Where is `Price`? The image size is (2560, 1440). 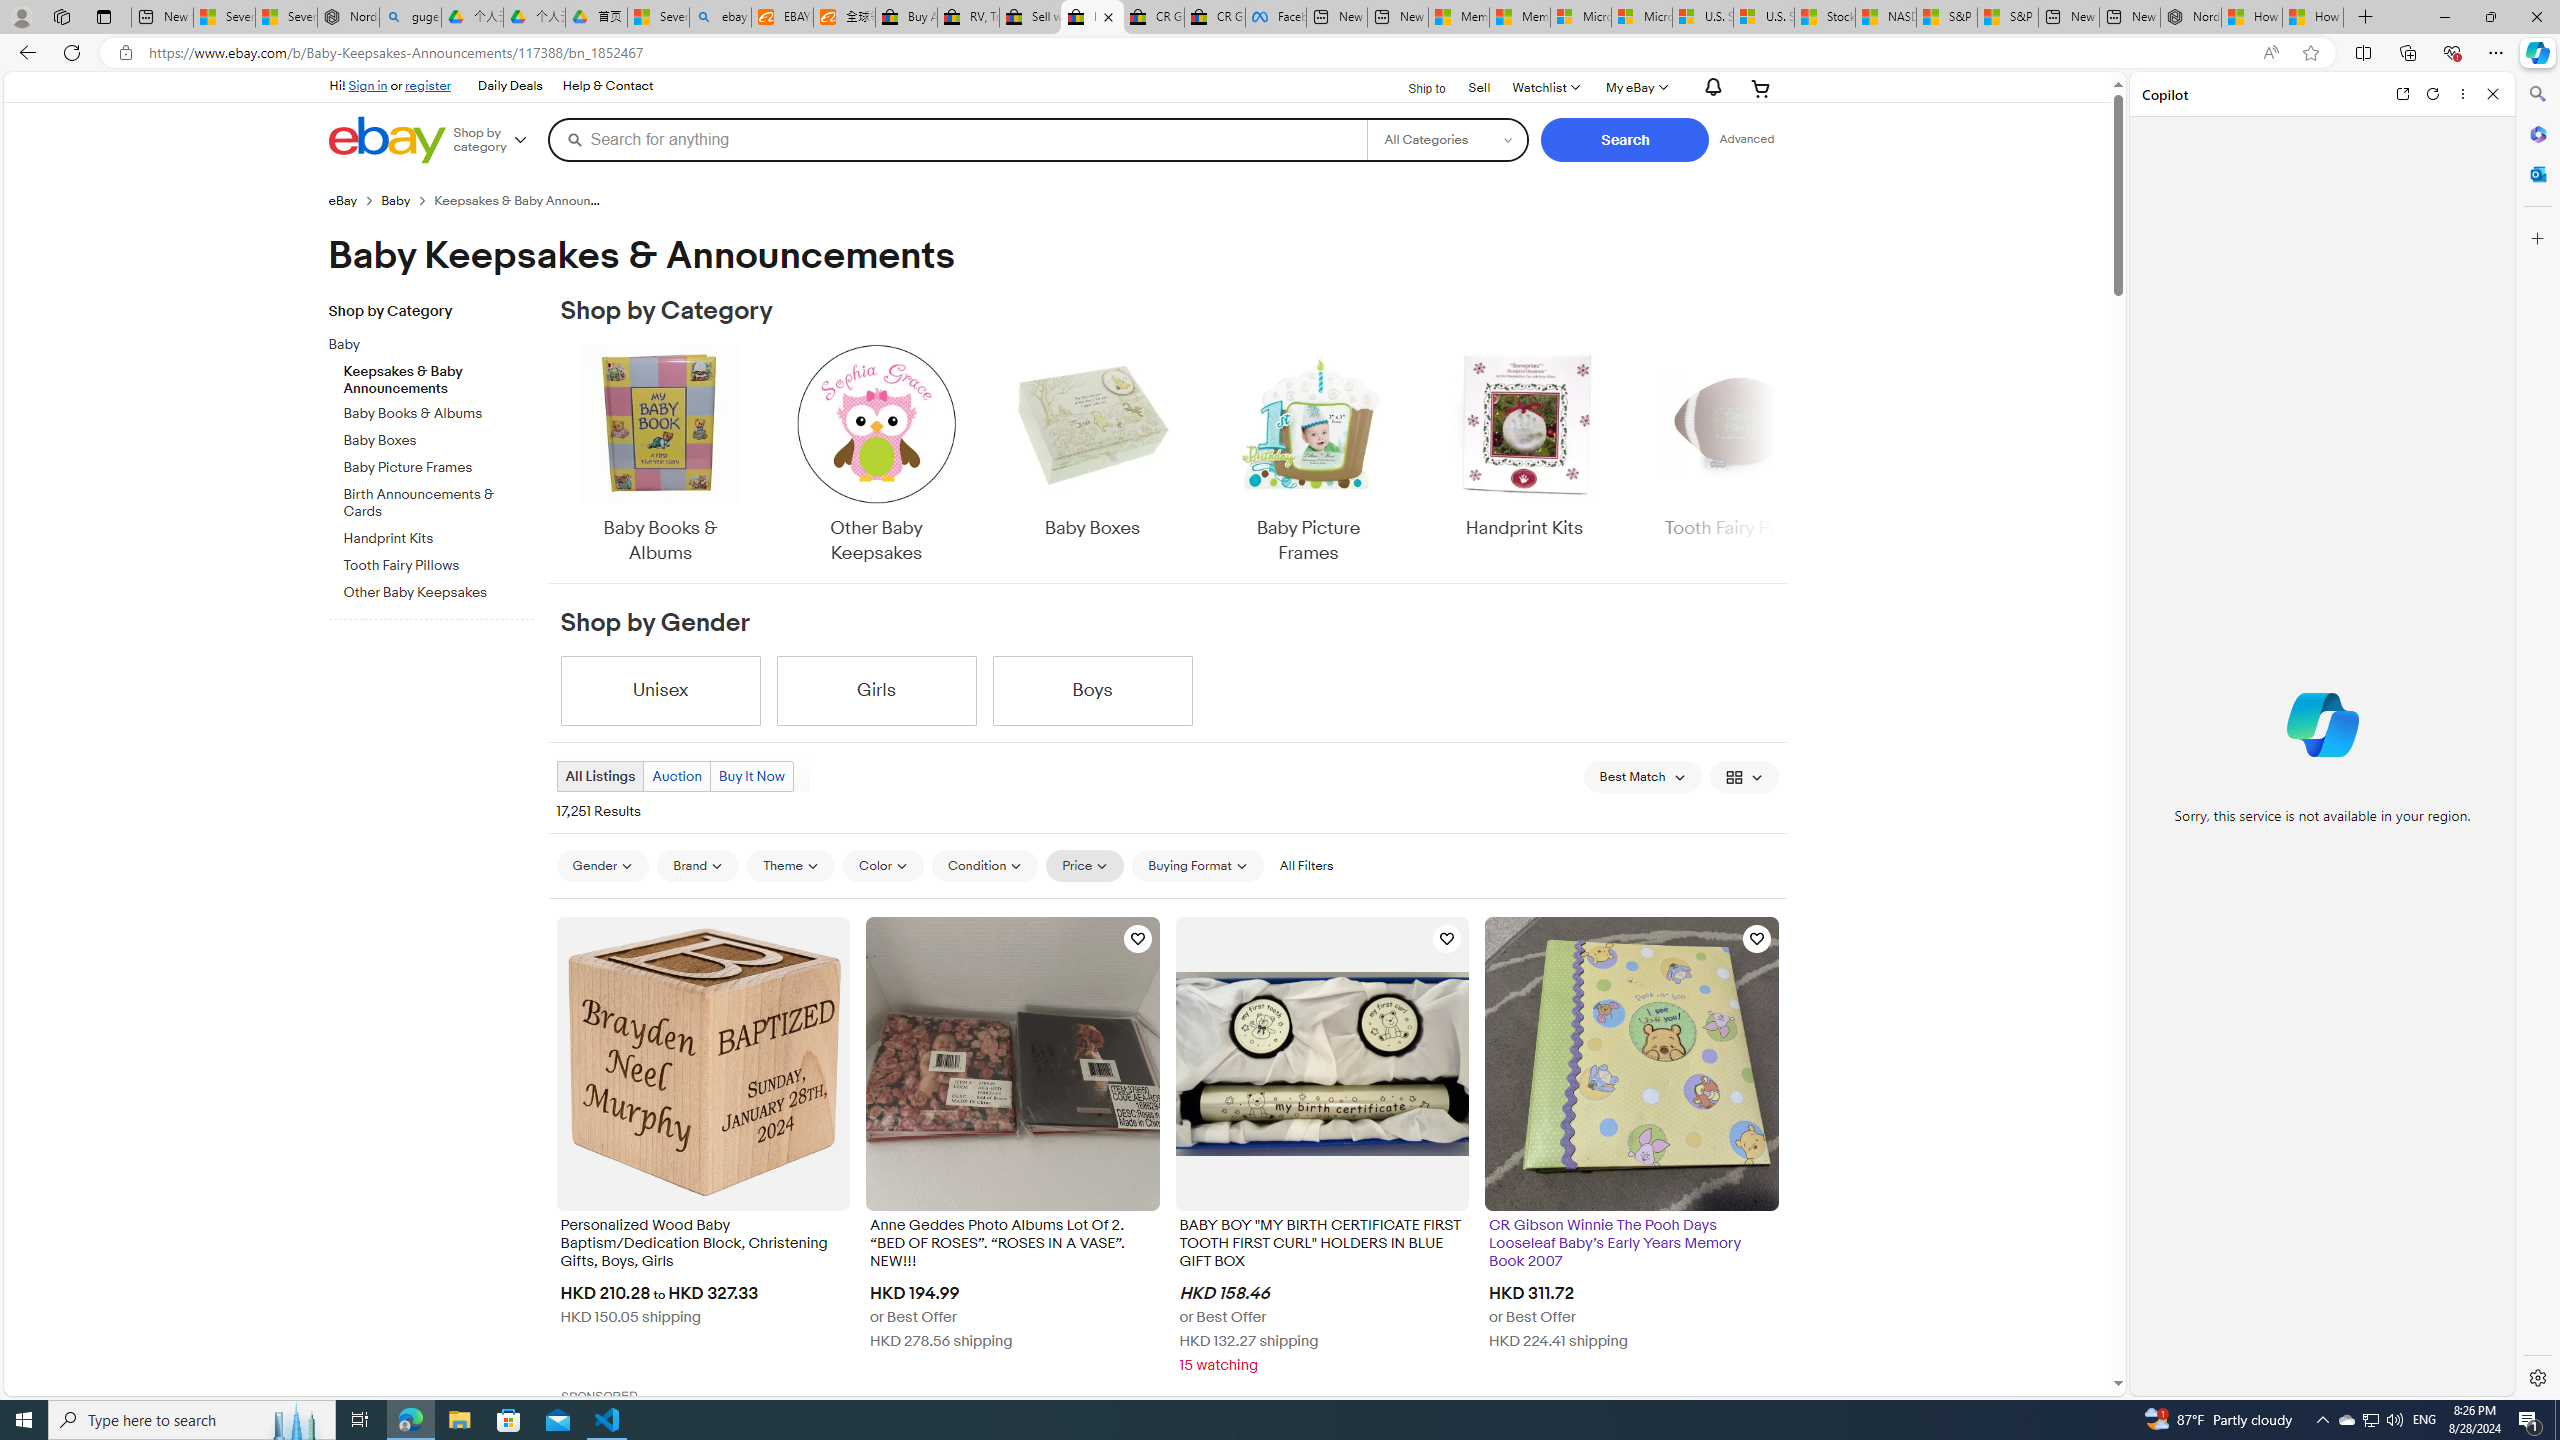
Price is located at coordinates (1085, 866).